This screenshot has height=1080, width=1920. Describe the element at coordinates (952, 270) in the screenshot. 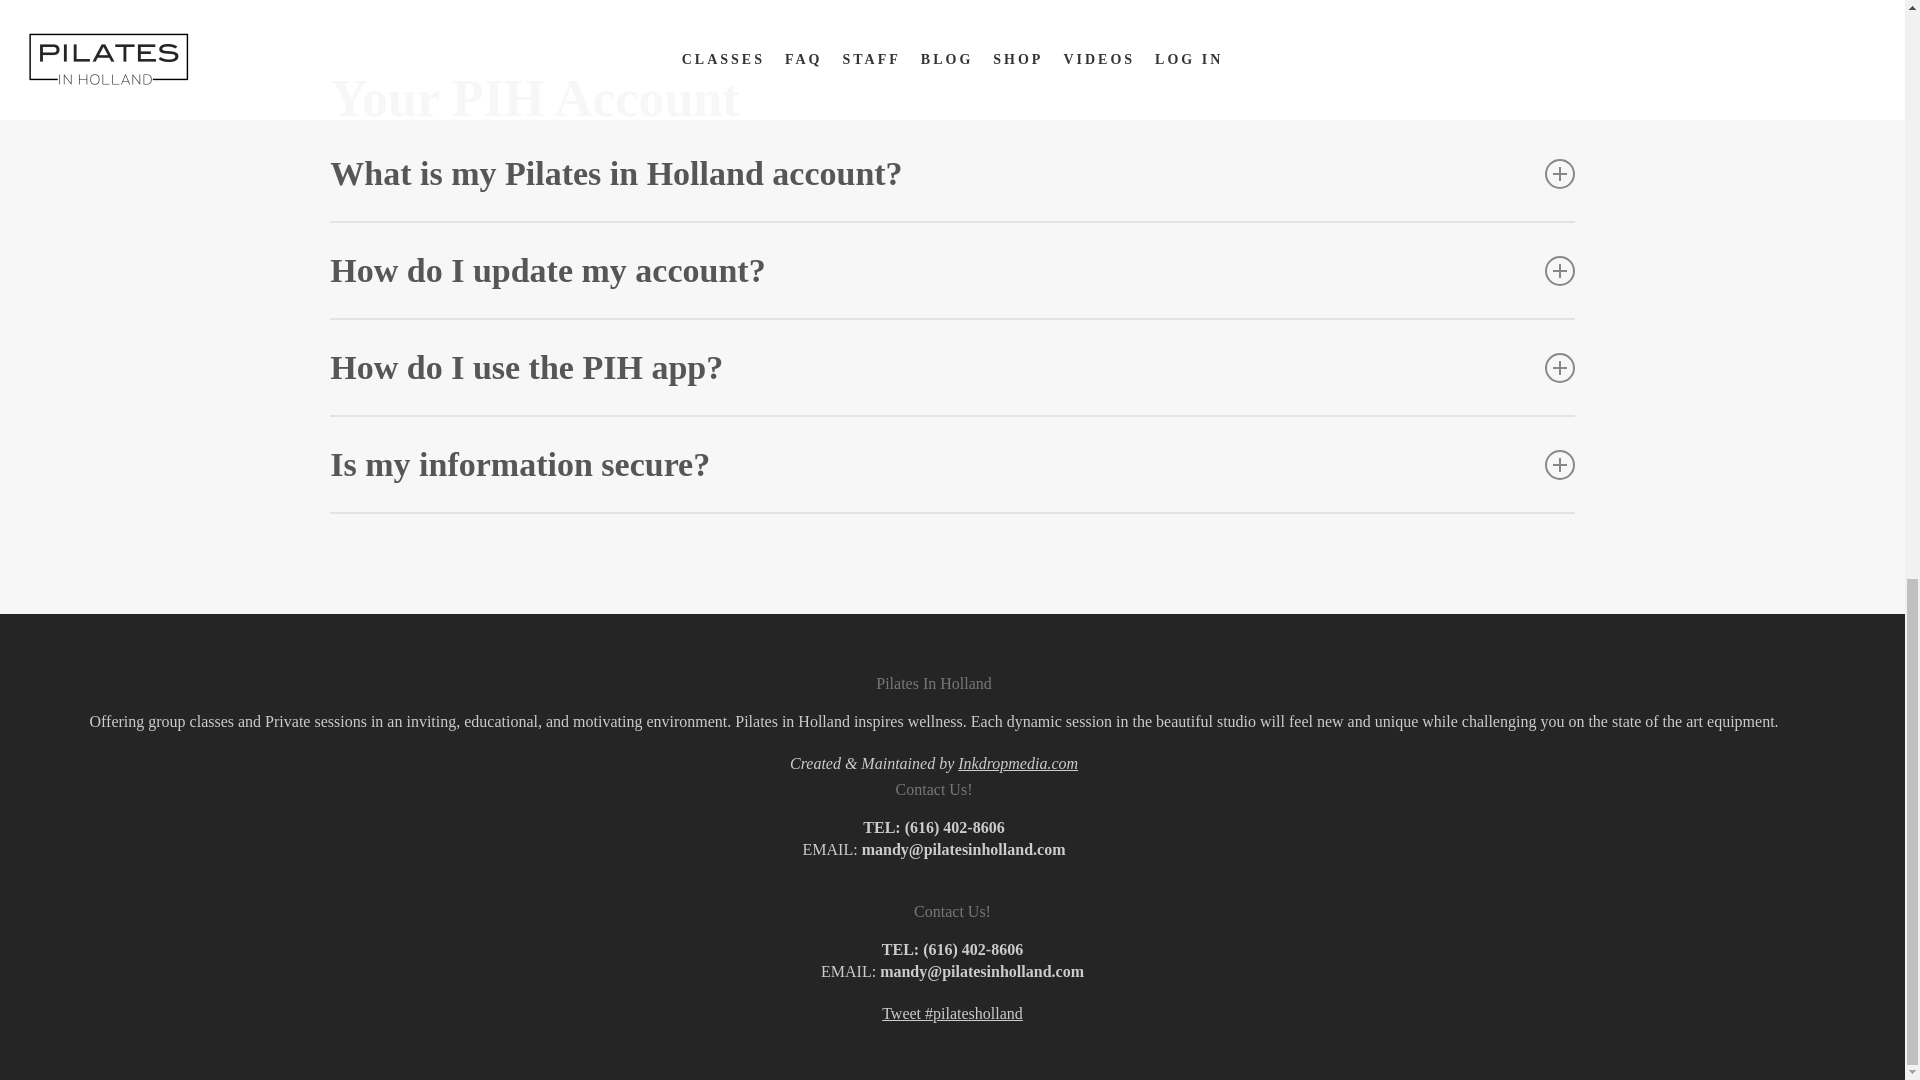

I see `How do I update my account?` at that location.